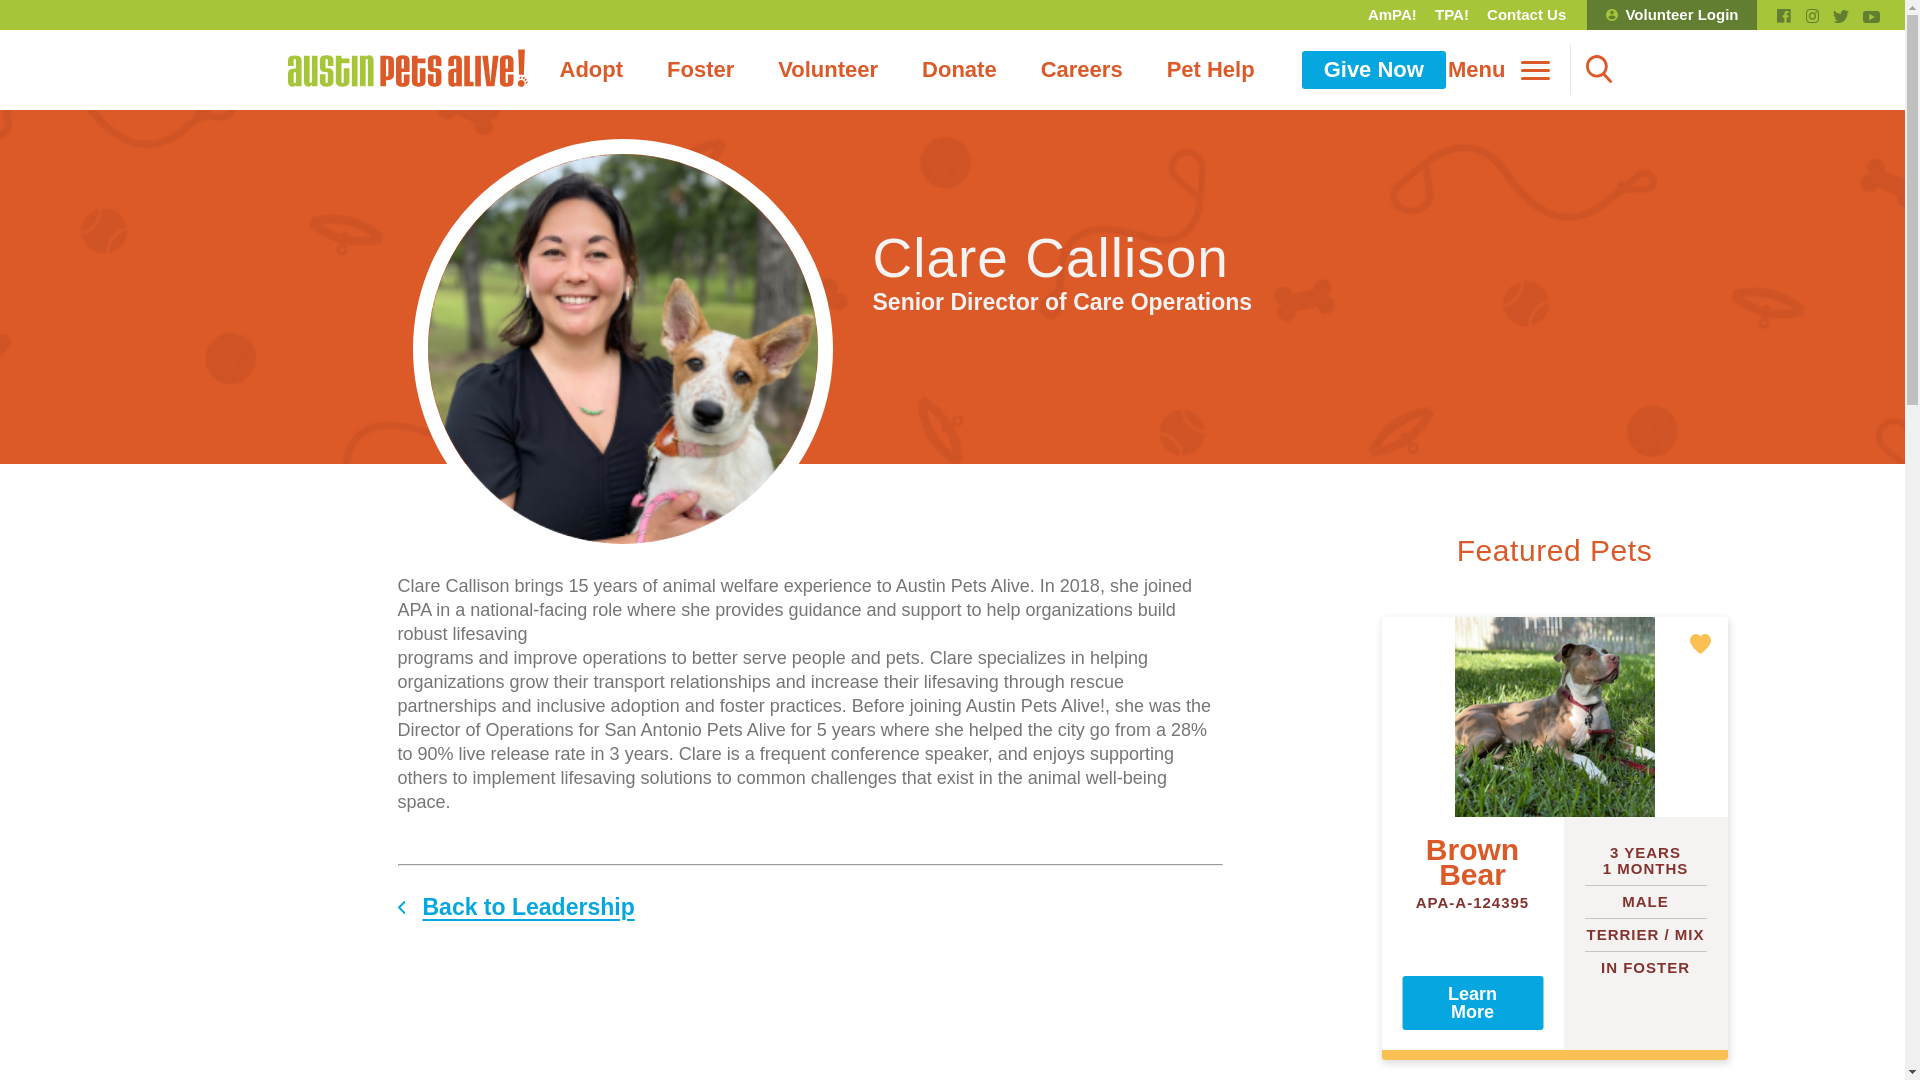 Image resolution: width=1920 pixels, height=1080 pixels. Describe the element at coordinates (960, 69) in the screenshot. I see `Donate` at that location.